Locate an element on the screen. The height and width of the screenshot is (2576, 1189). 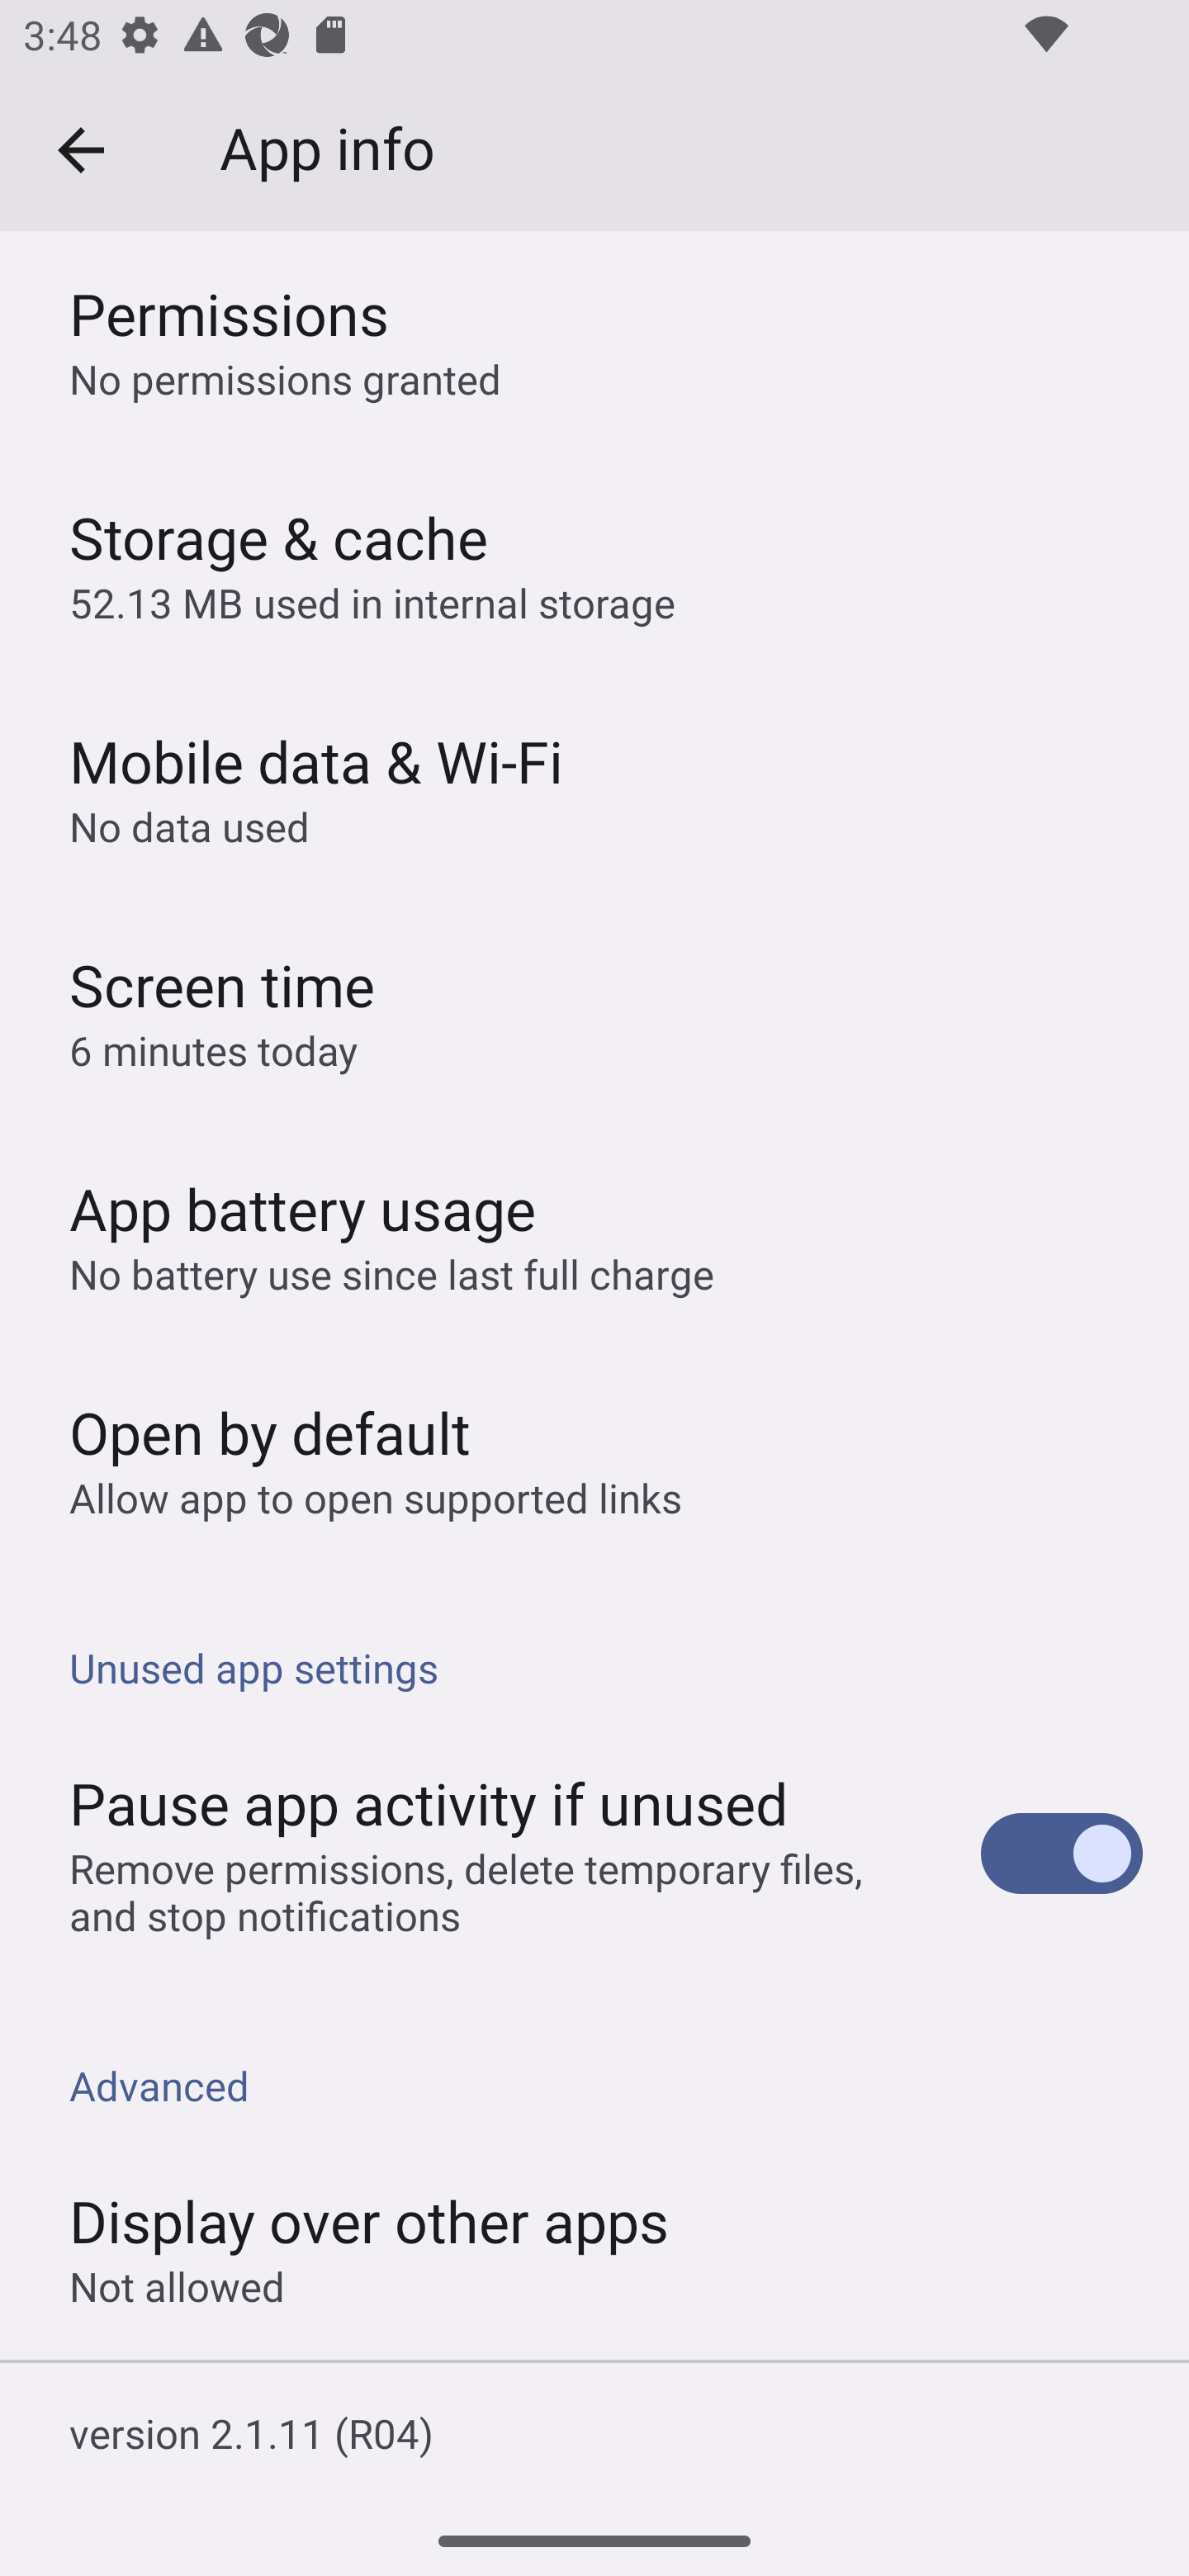
Display over other apps Not allowed is located at coordinates (594, 2247).